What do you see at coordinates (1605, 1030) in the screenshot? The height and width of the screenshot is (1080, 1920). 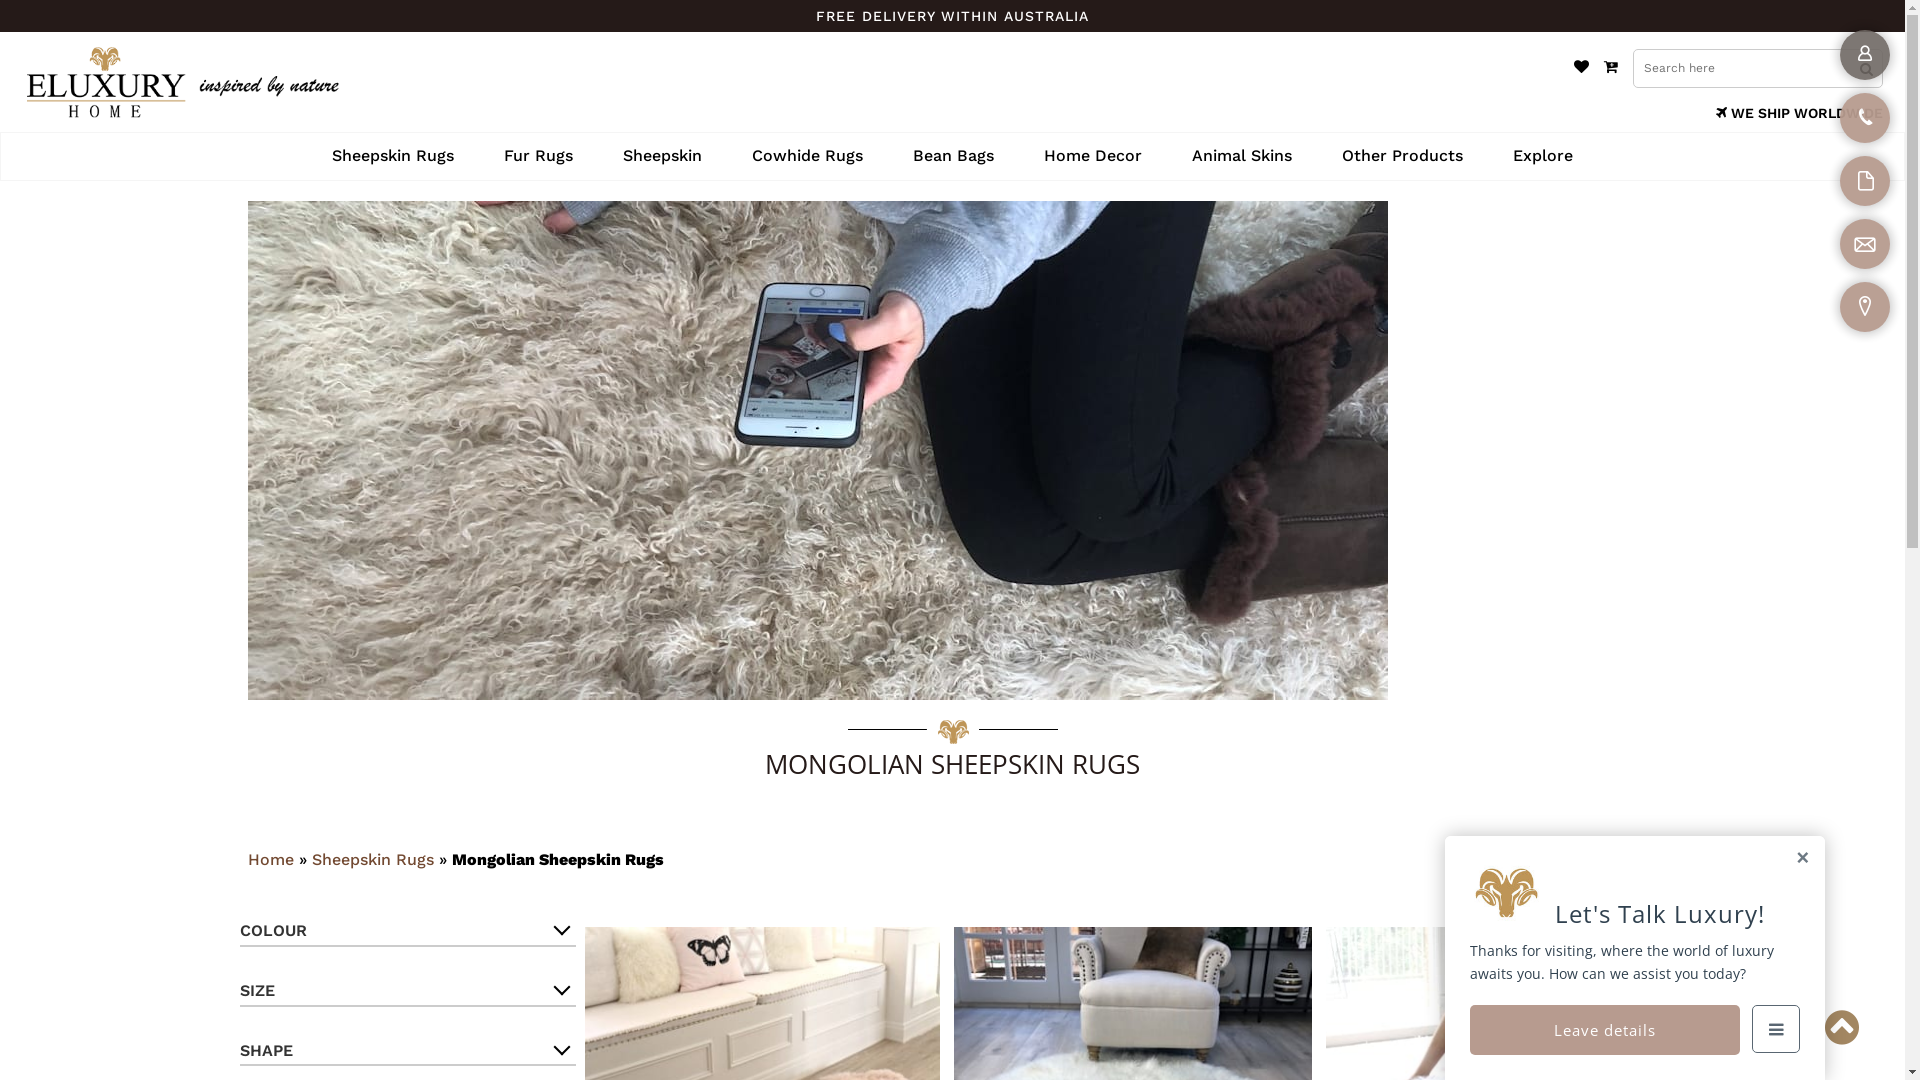 I see `Leave details` at bounding box center [1605, 1030].